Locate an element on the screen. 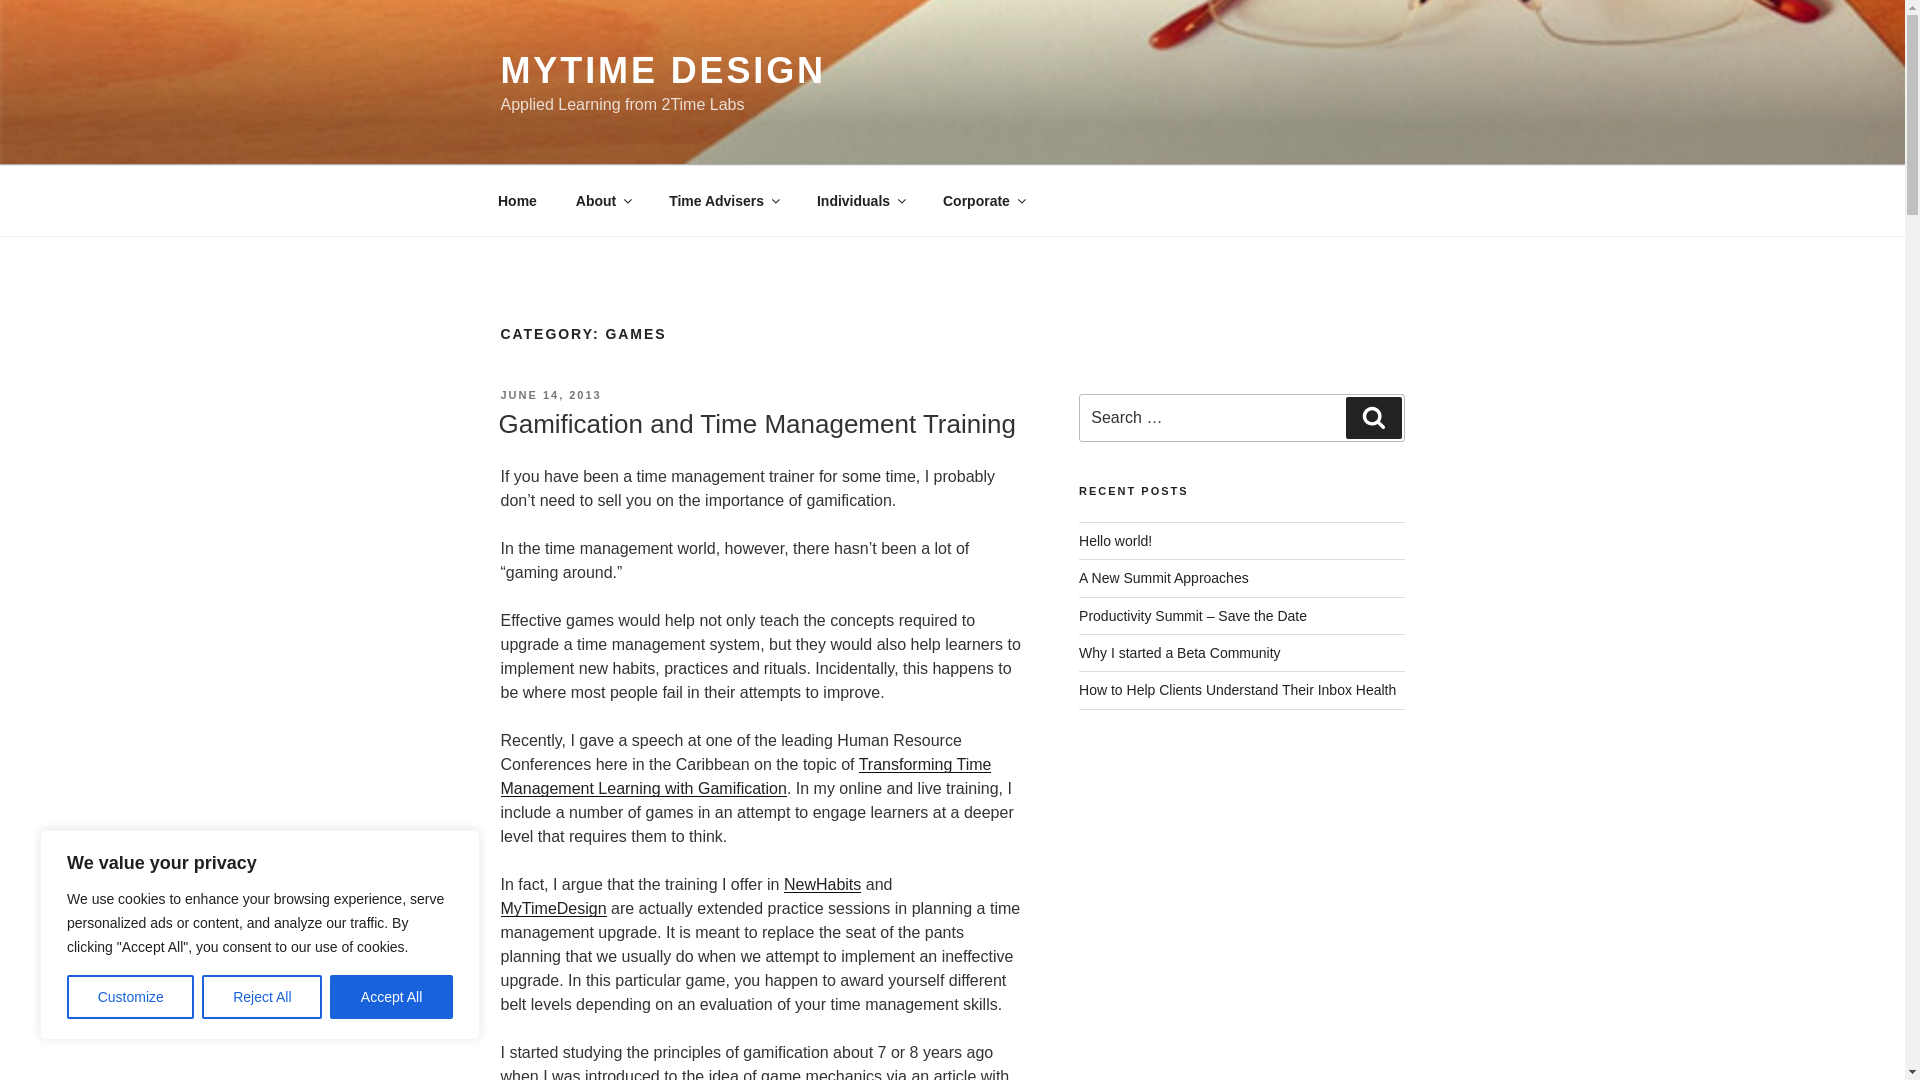 This screenshot has height=1080, width=1920. Accept All is located at coordinates (392, 997).